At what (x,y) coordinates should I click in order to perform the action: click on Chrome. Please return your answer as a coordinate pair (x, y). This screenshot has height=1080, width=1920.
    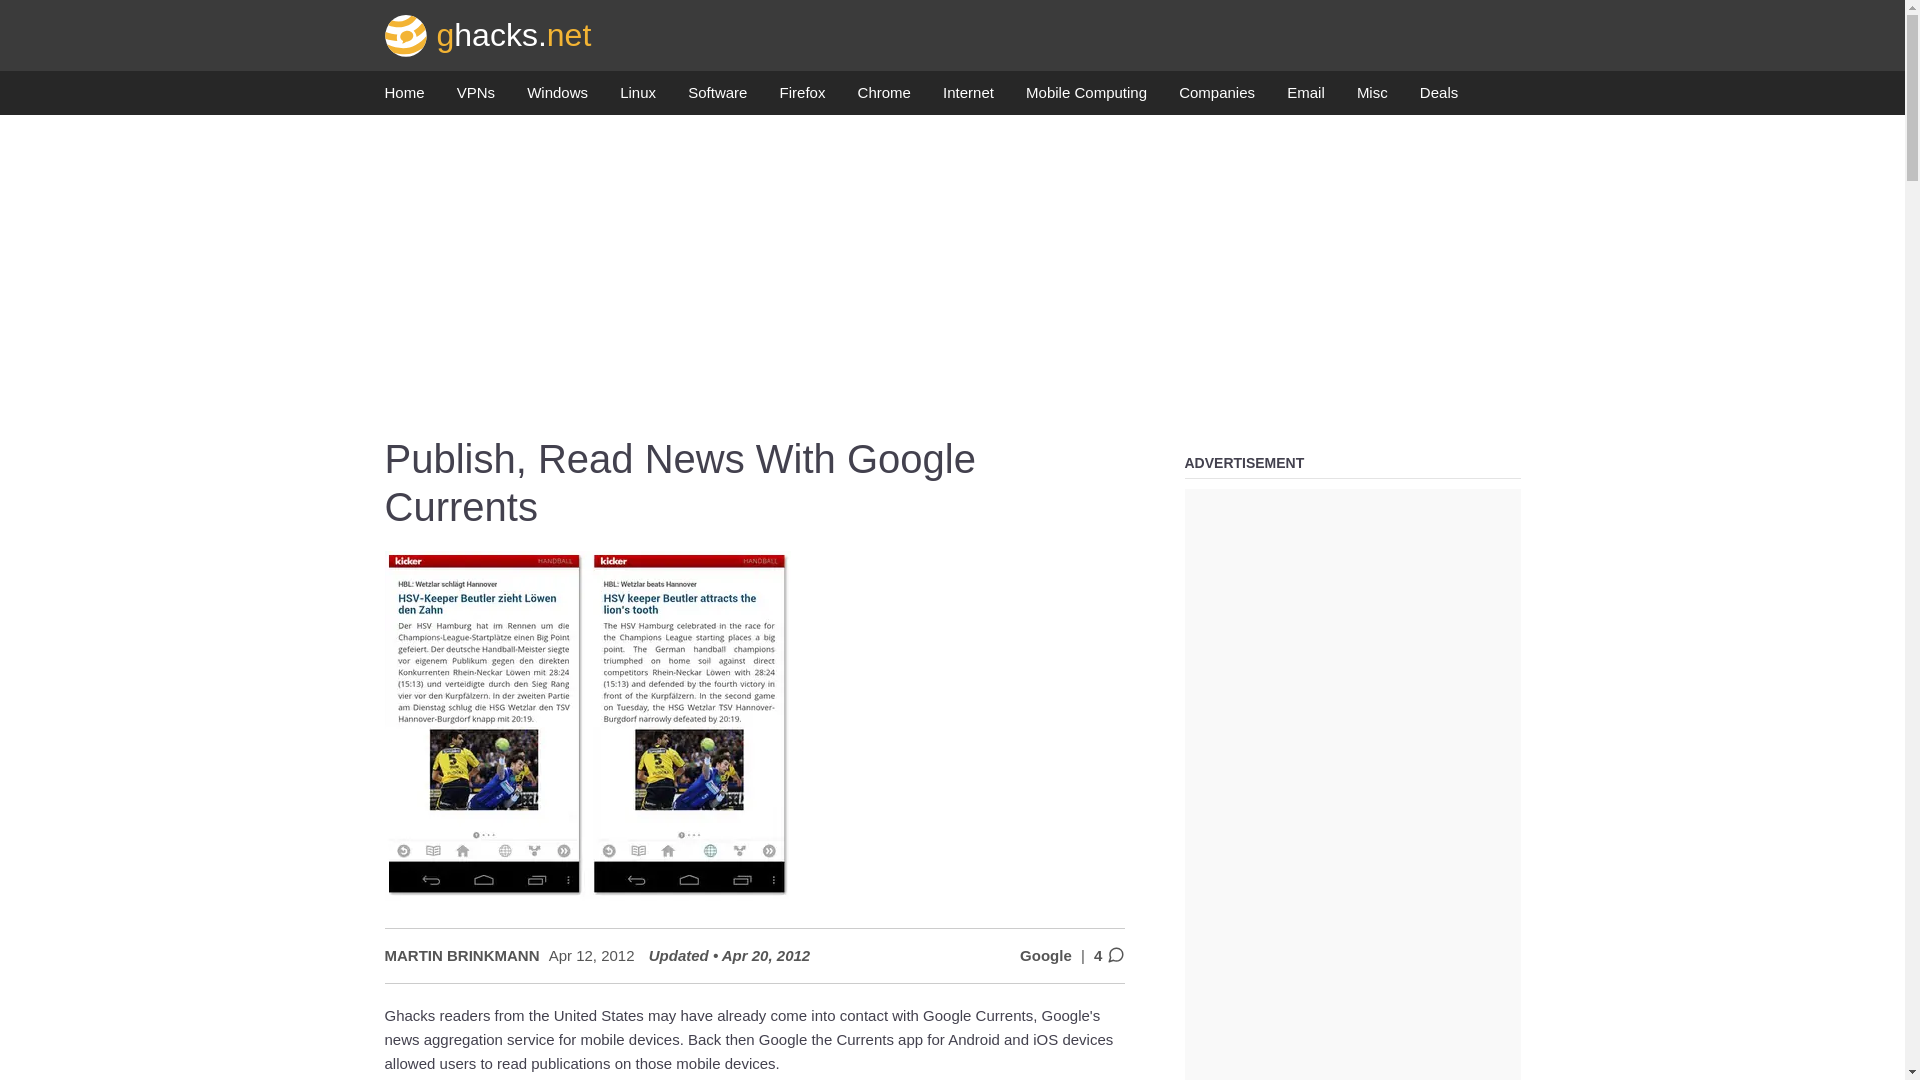
    Looking at the image, I should click on (884, 98).